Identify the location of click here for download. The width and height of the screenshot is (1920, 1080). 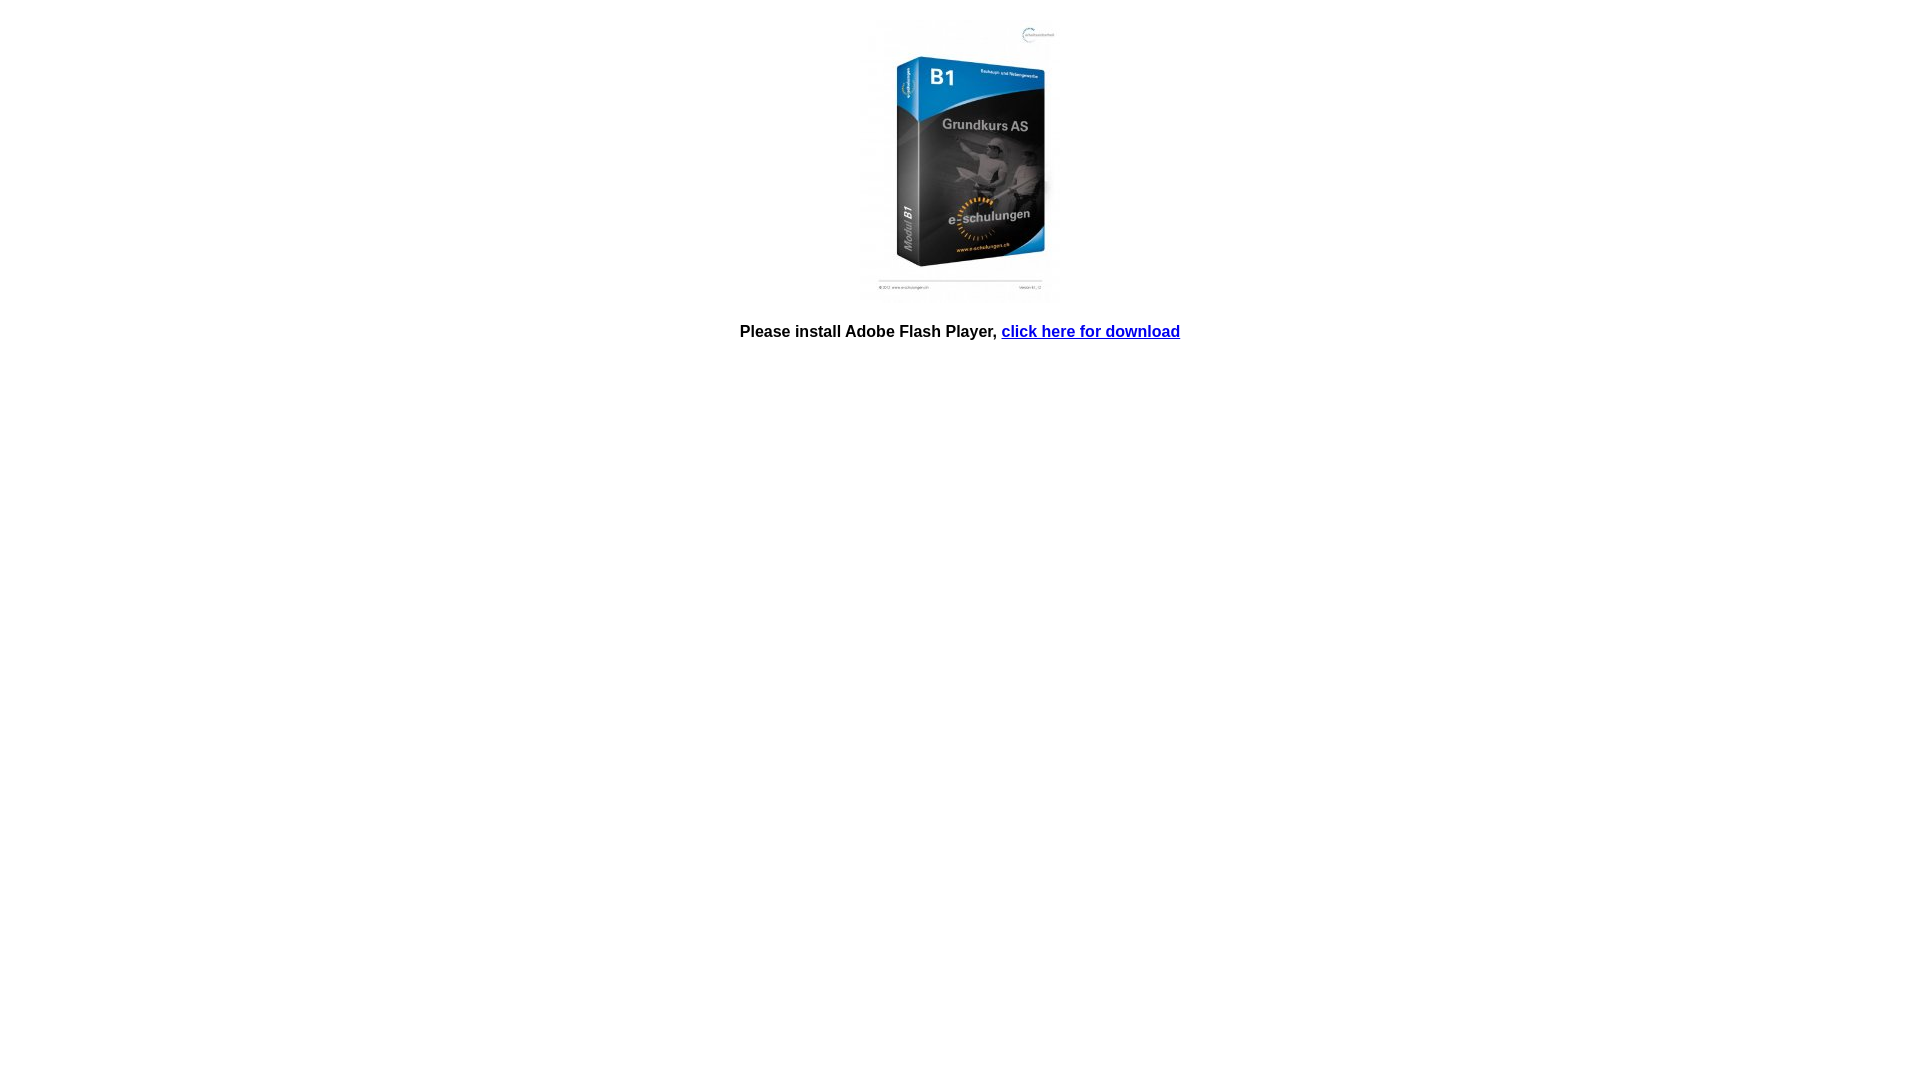
(1092, 332).